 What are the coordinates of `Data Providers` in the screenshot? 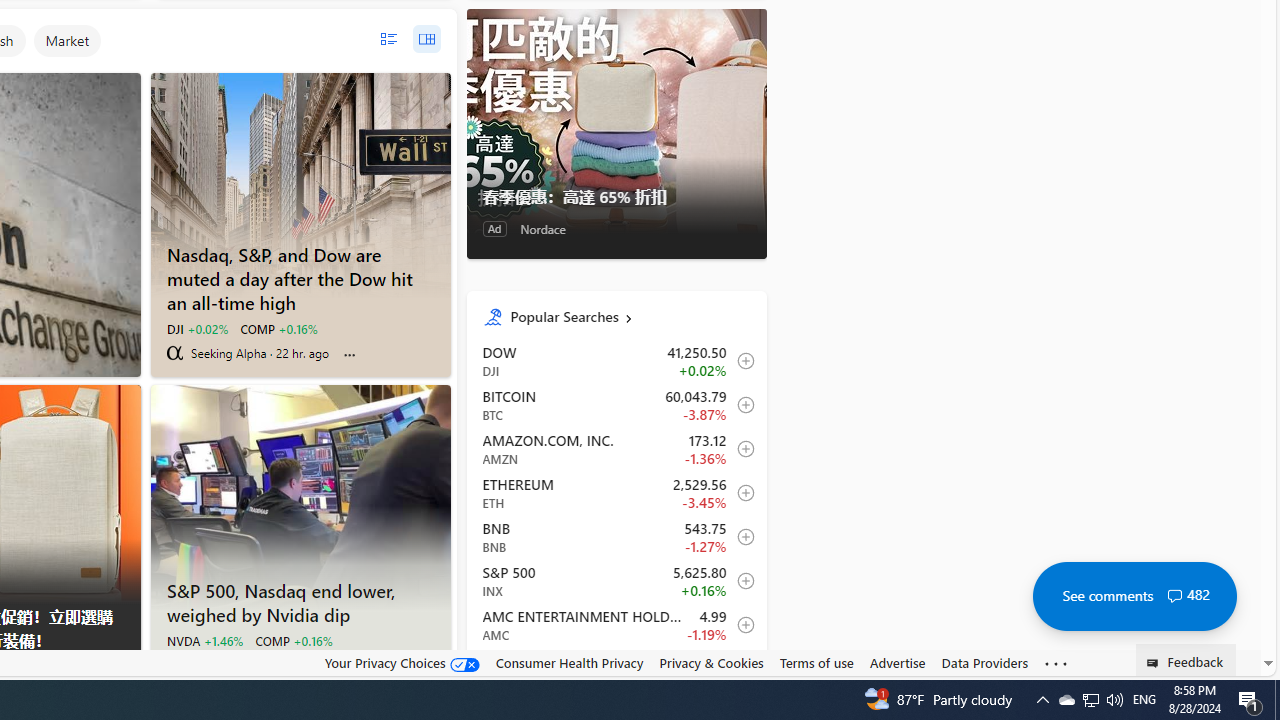 It's located at (984, 662).